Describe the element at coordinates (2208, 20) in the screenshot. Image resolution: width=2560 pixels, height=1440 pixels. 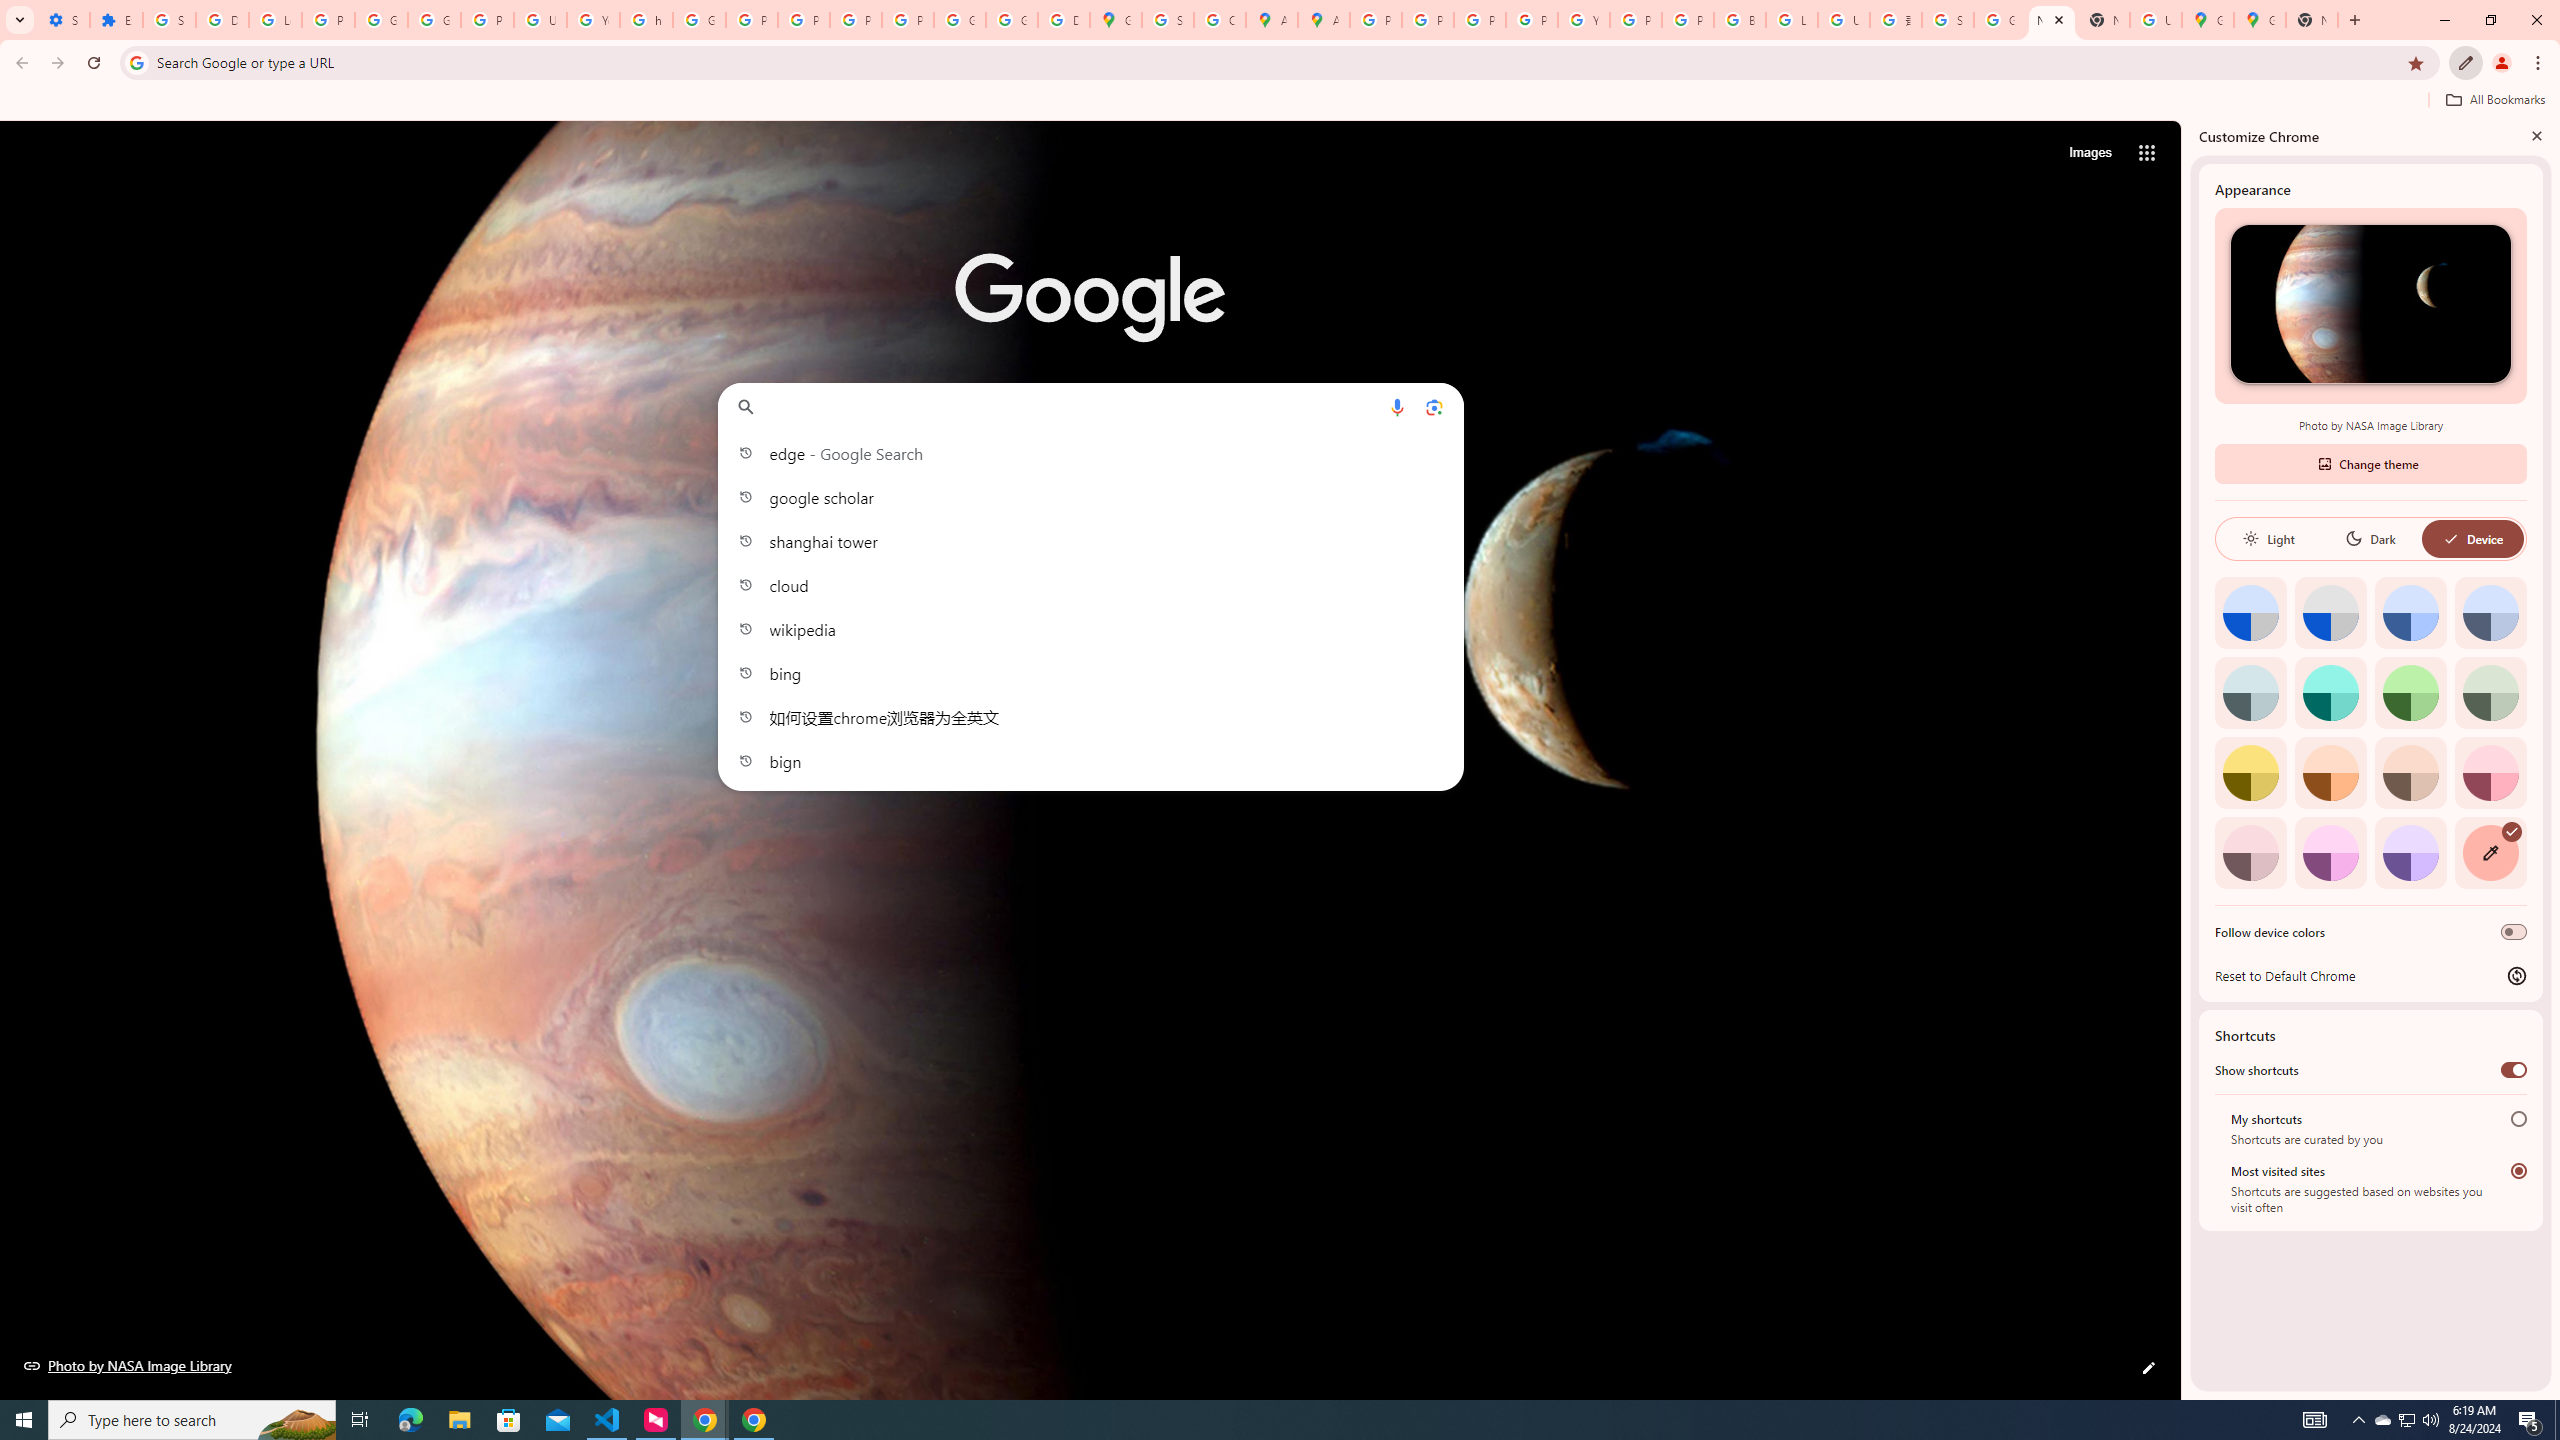
I see `Google Maps` at that location.